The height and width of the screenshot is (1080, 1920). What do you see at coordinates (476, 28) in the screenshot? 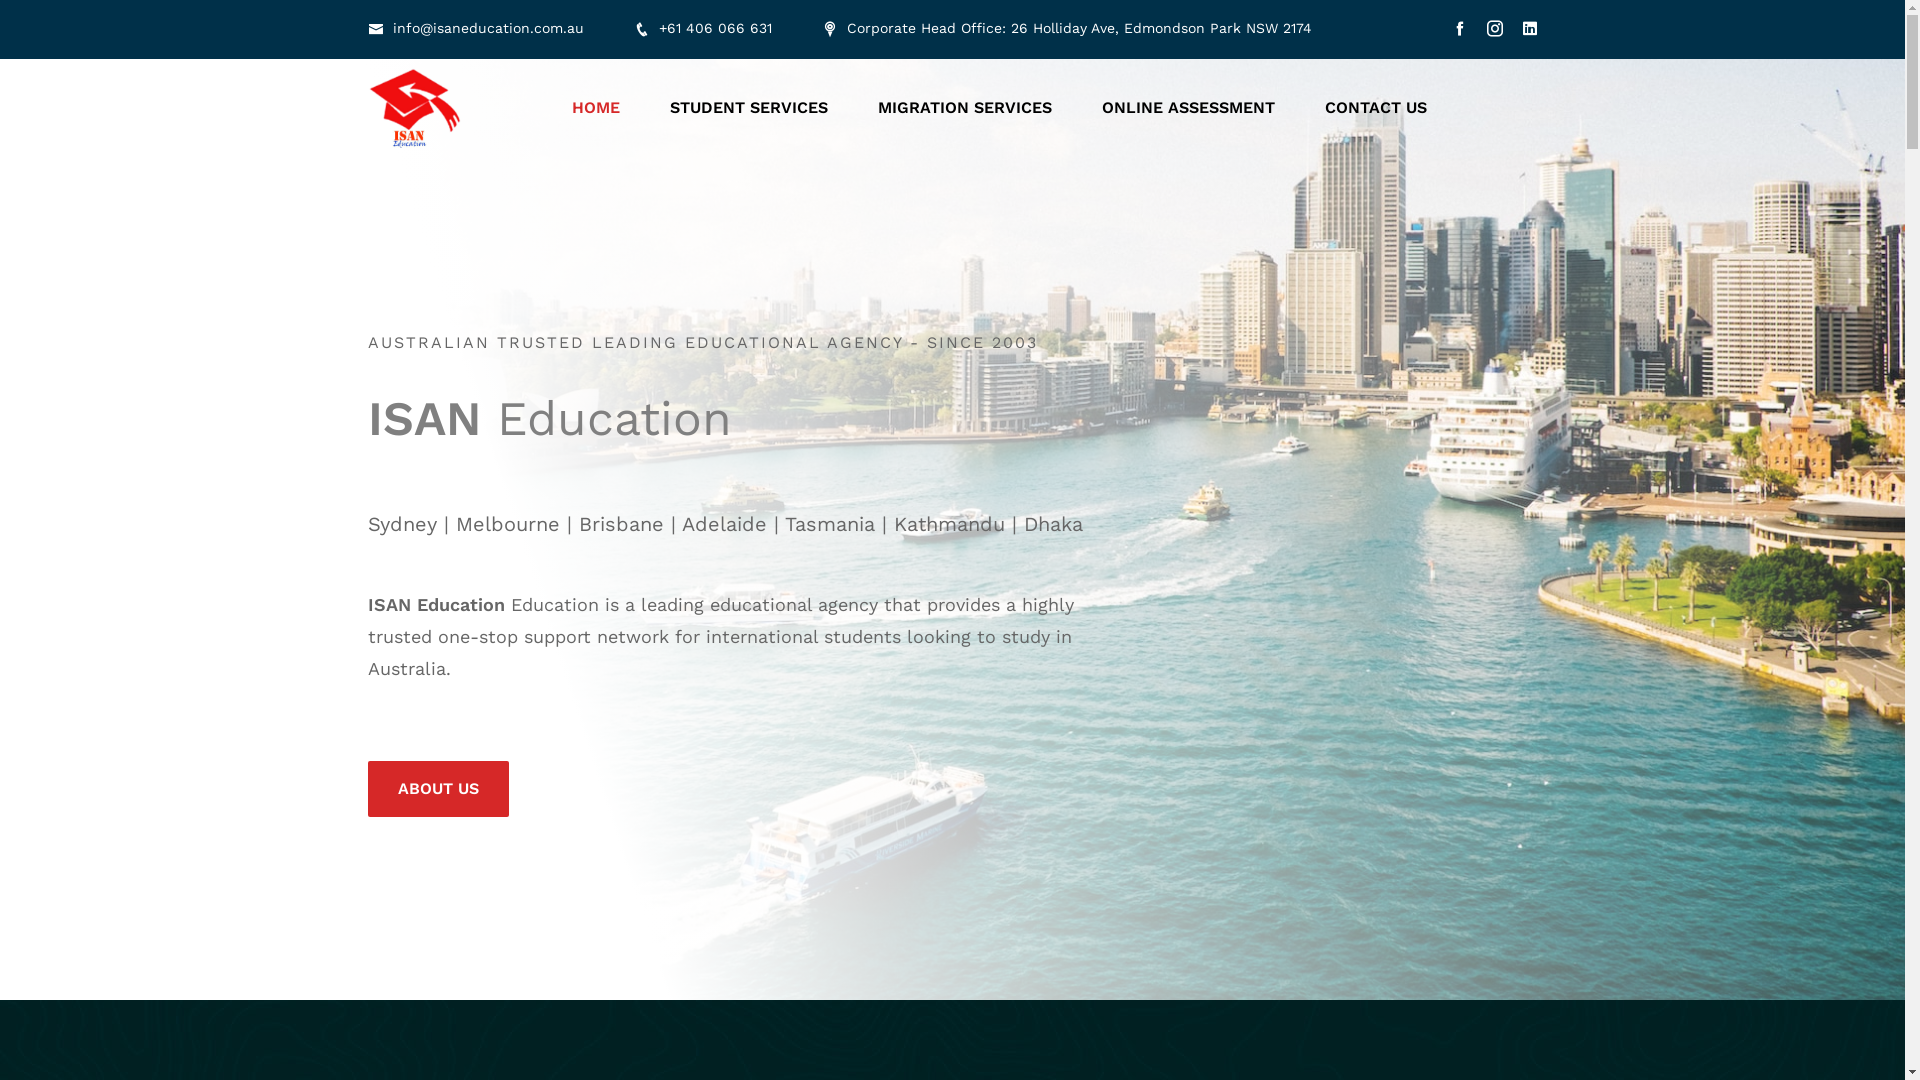
I see `info@isaneducation.com.au` at bounding box center [476, 28].